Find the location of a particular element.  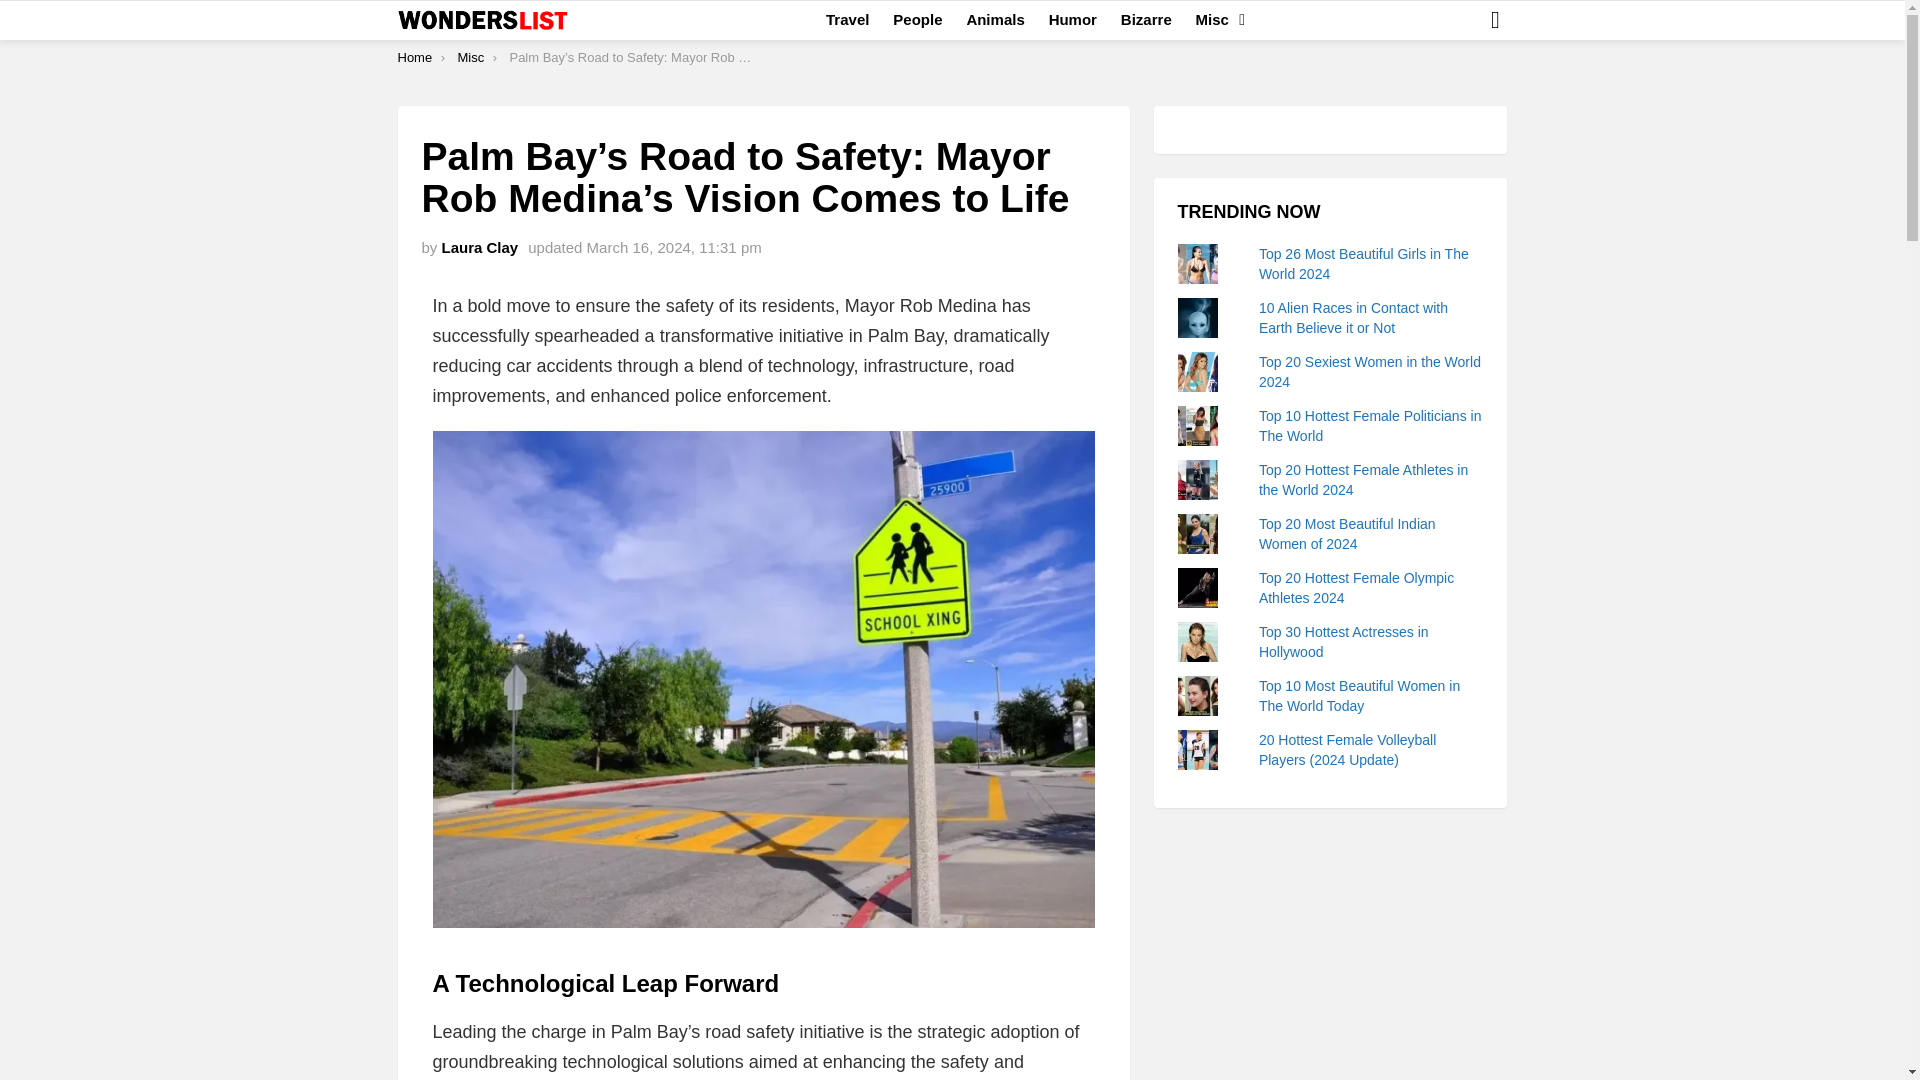

Top 26 Most Beautiful Girls in The World 2024 is located at coordinates (1364, 264).